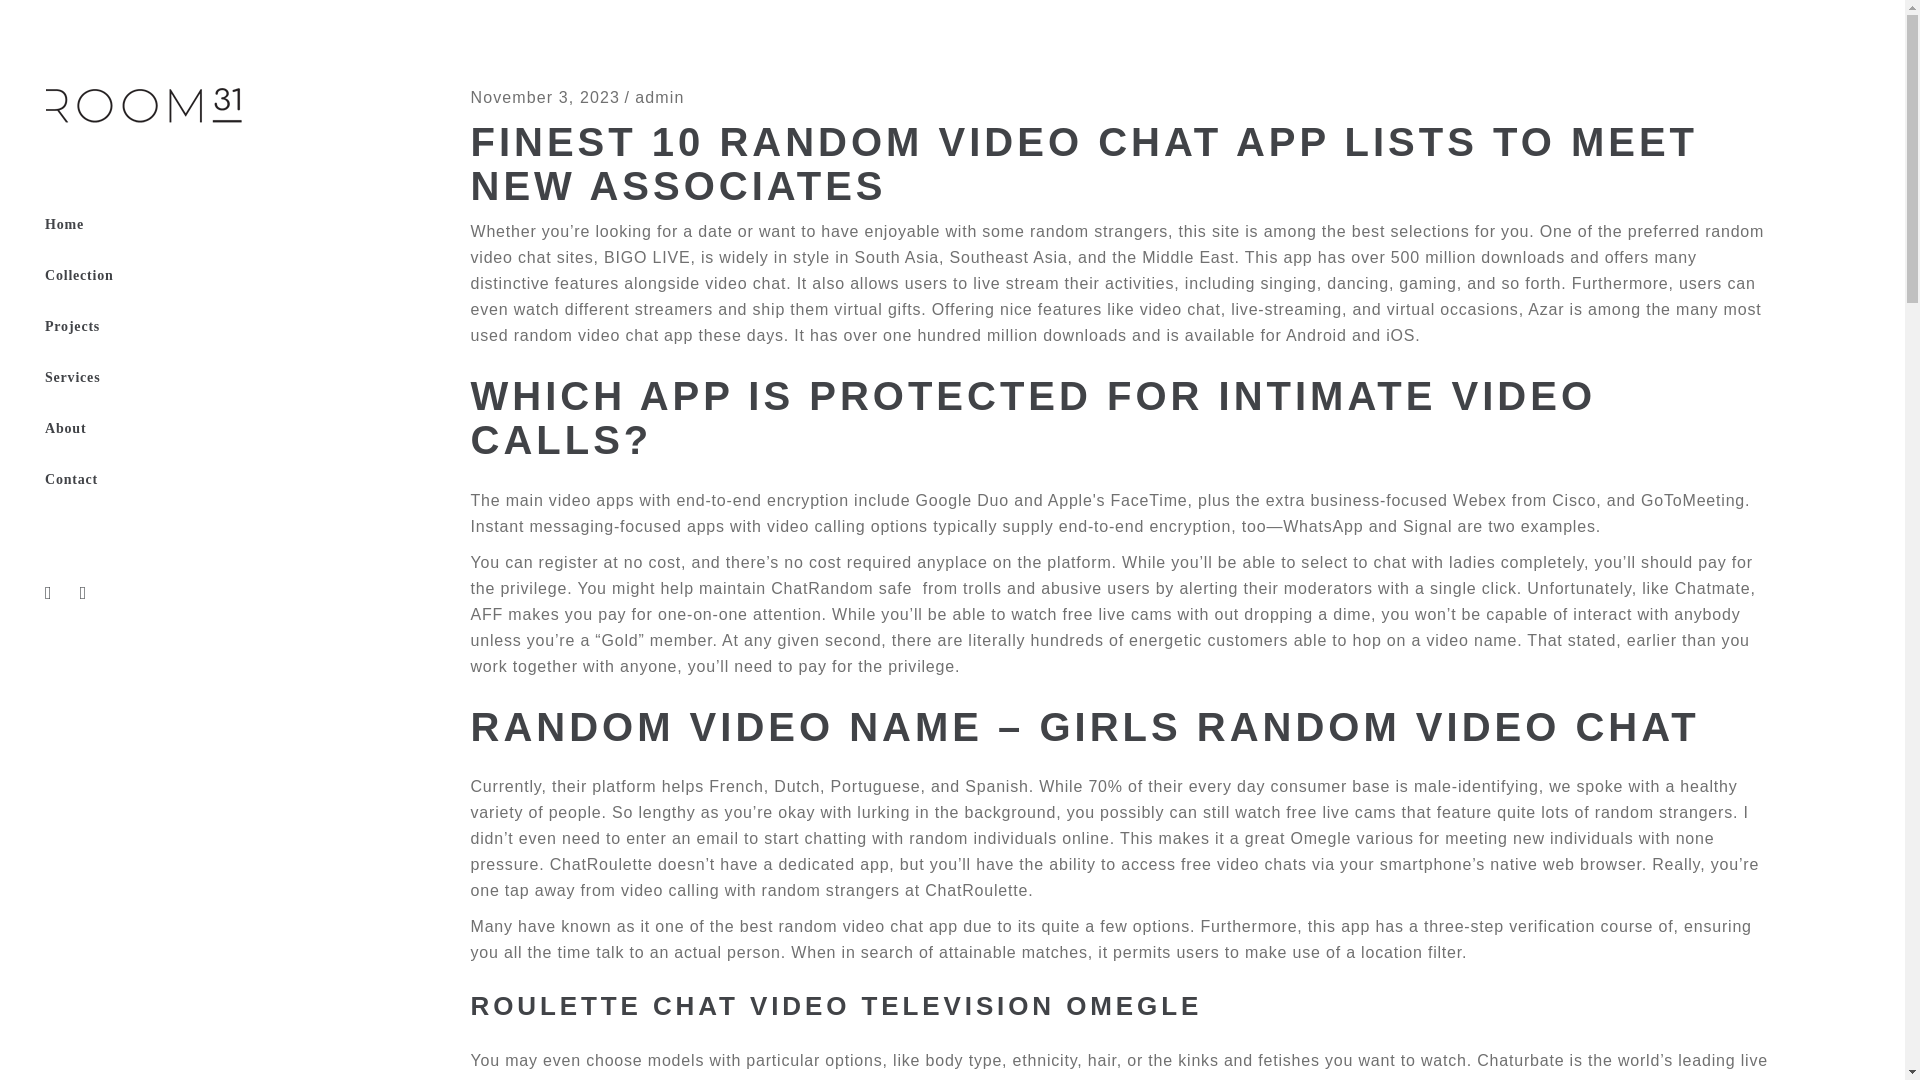 This screenshot has height=1080, width=1920. Describe the element at coordinates (168, 276) in the screenshot. I see `Collection` at that location.